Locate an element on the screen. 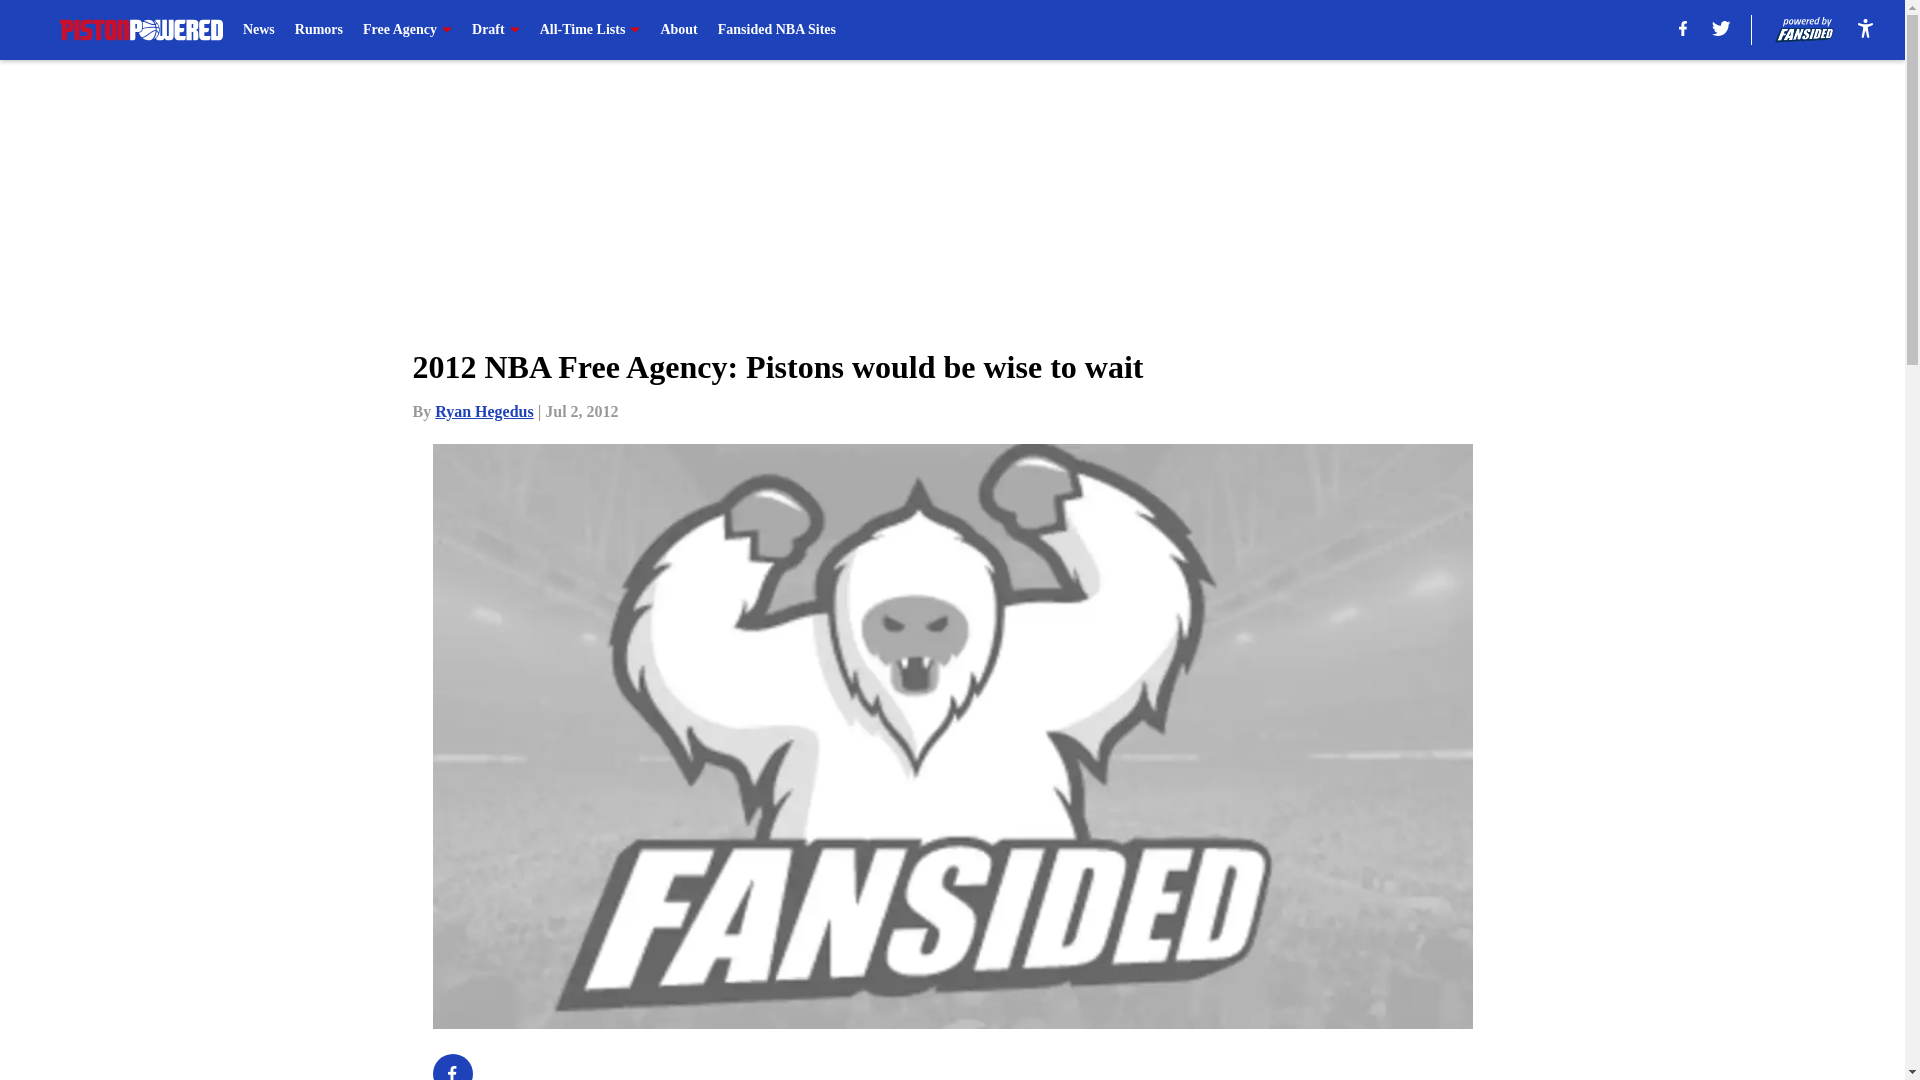 Image resolution: width=1920 pixels, height=1080 pixels. Free Agency is located at coordinates (406, 30).